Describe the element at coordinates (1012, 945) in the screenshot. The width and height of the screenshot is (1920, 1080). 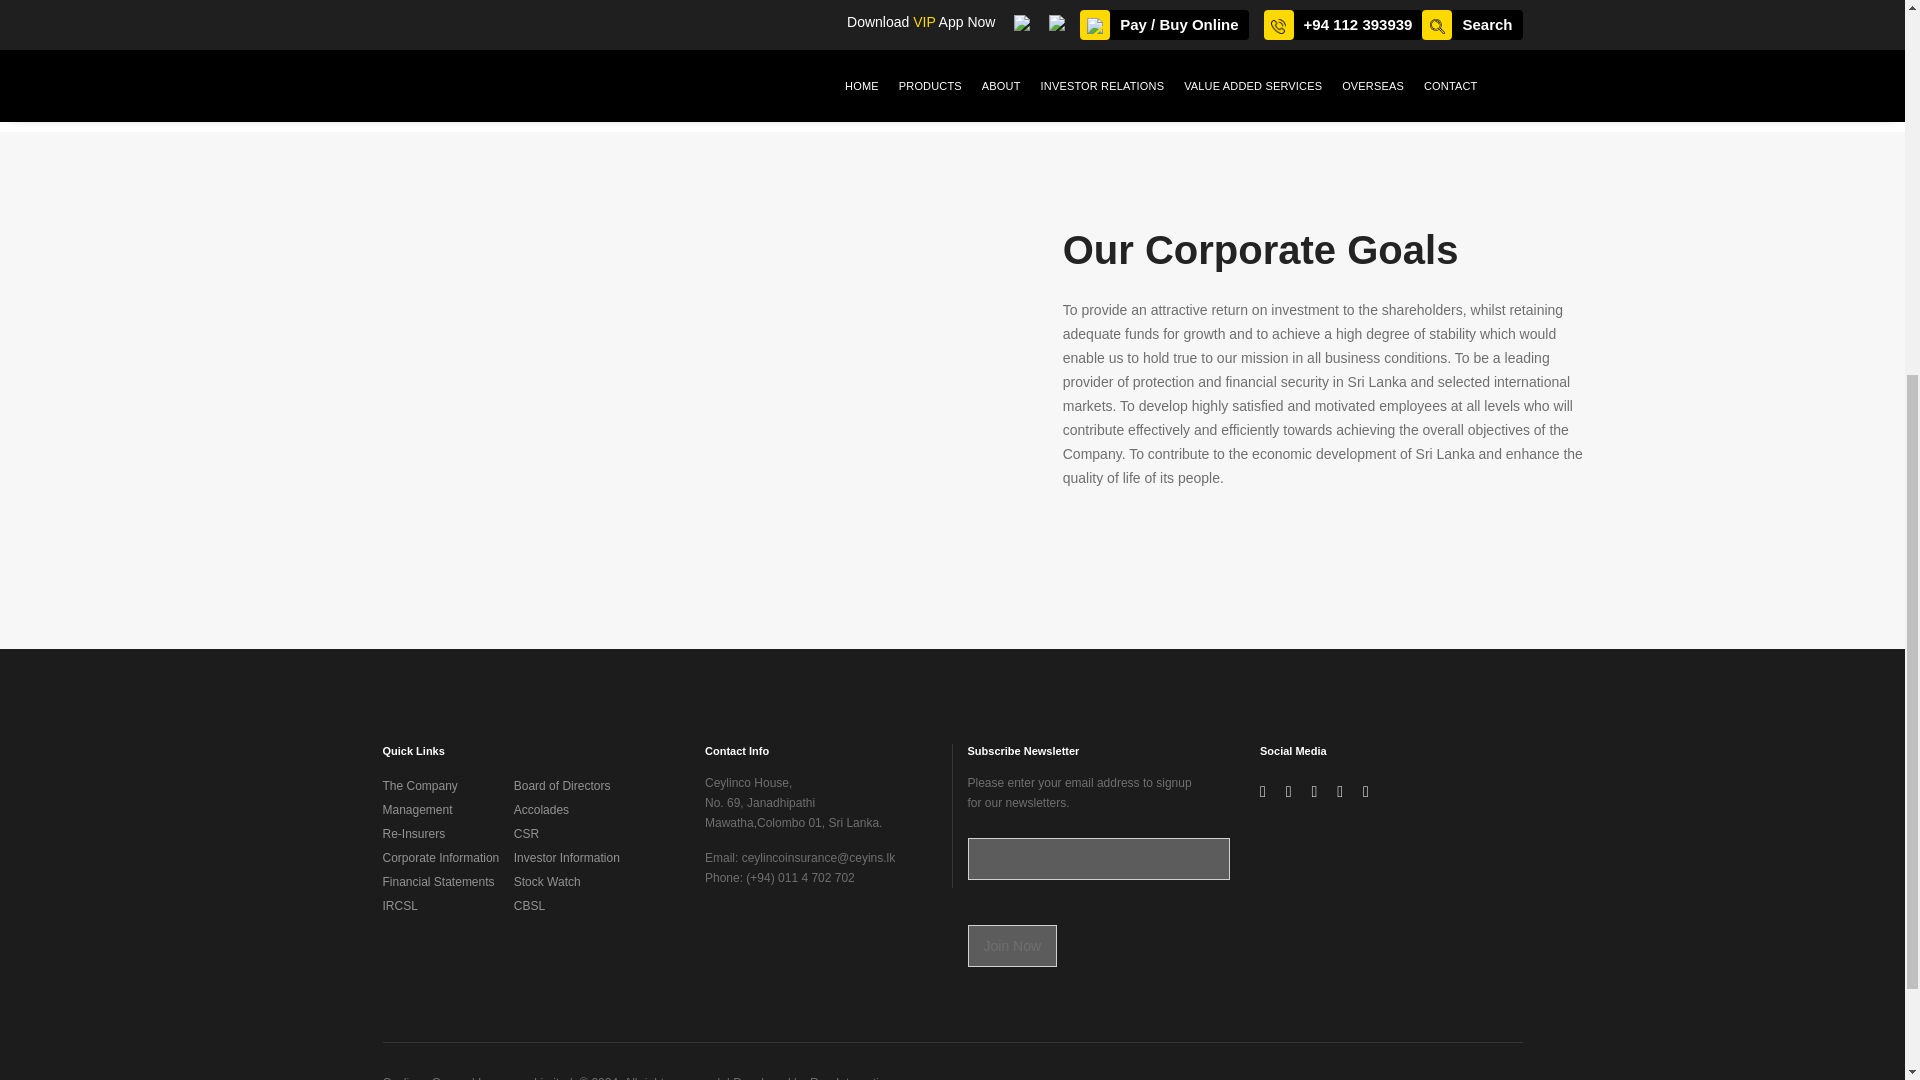
I see `Join Now` at that location.